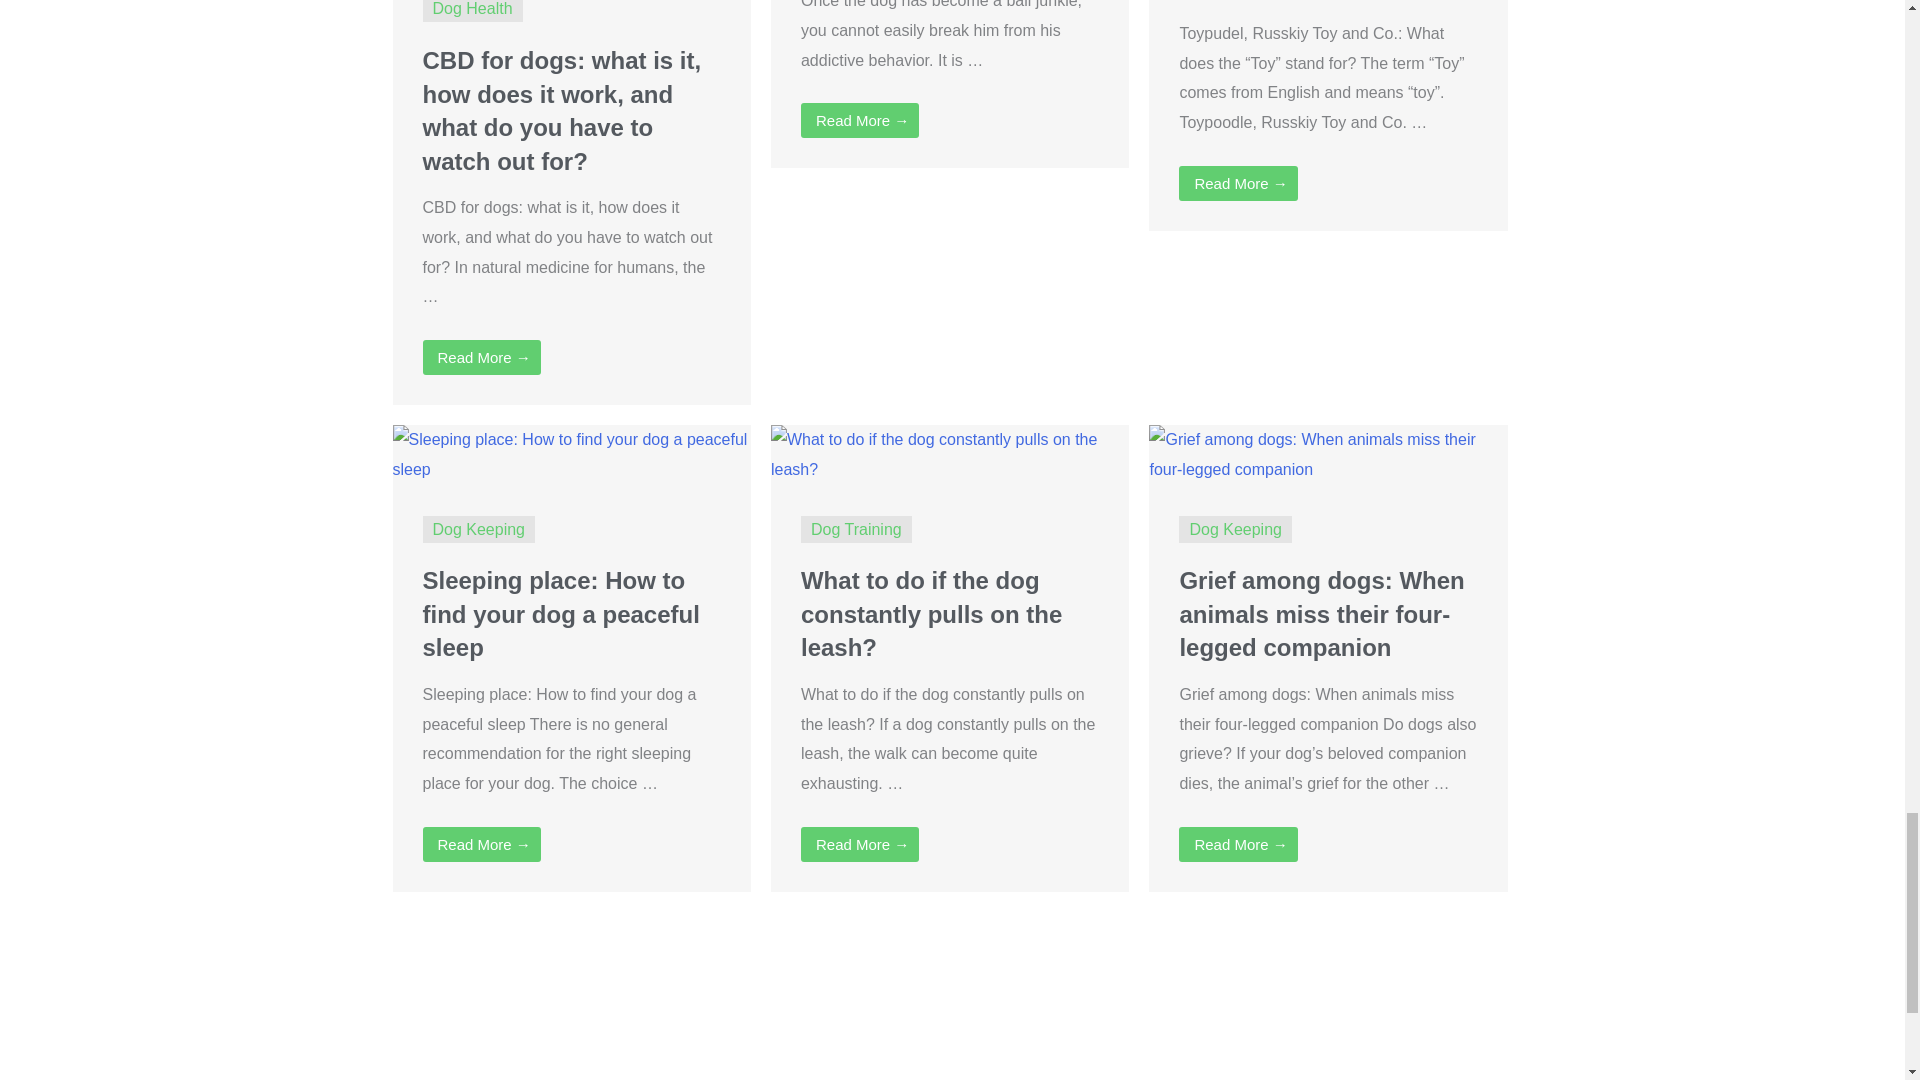 The width and height of the screenshot is (1920, 1080). Describe the element at coordinates (478, 528) in the screenshot. I see `Dog Keeping` at that location.